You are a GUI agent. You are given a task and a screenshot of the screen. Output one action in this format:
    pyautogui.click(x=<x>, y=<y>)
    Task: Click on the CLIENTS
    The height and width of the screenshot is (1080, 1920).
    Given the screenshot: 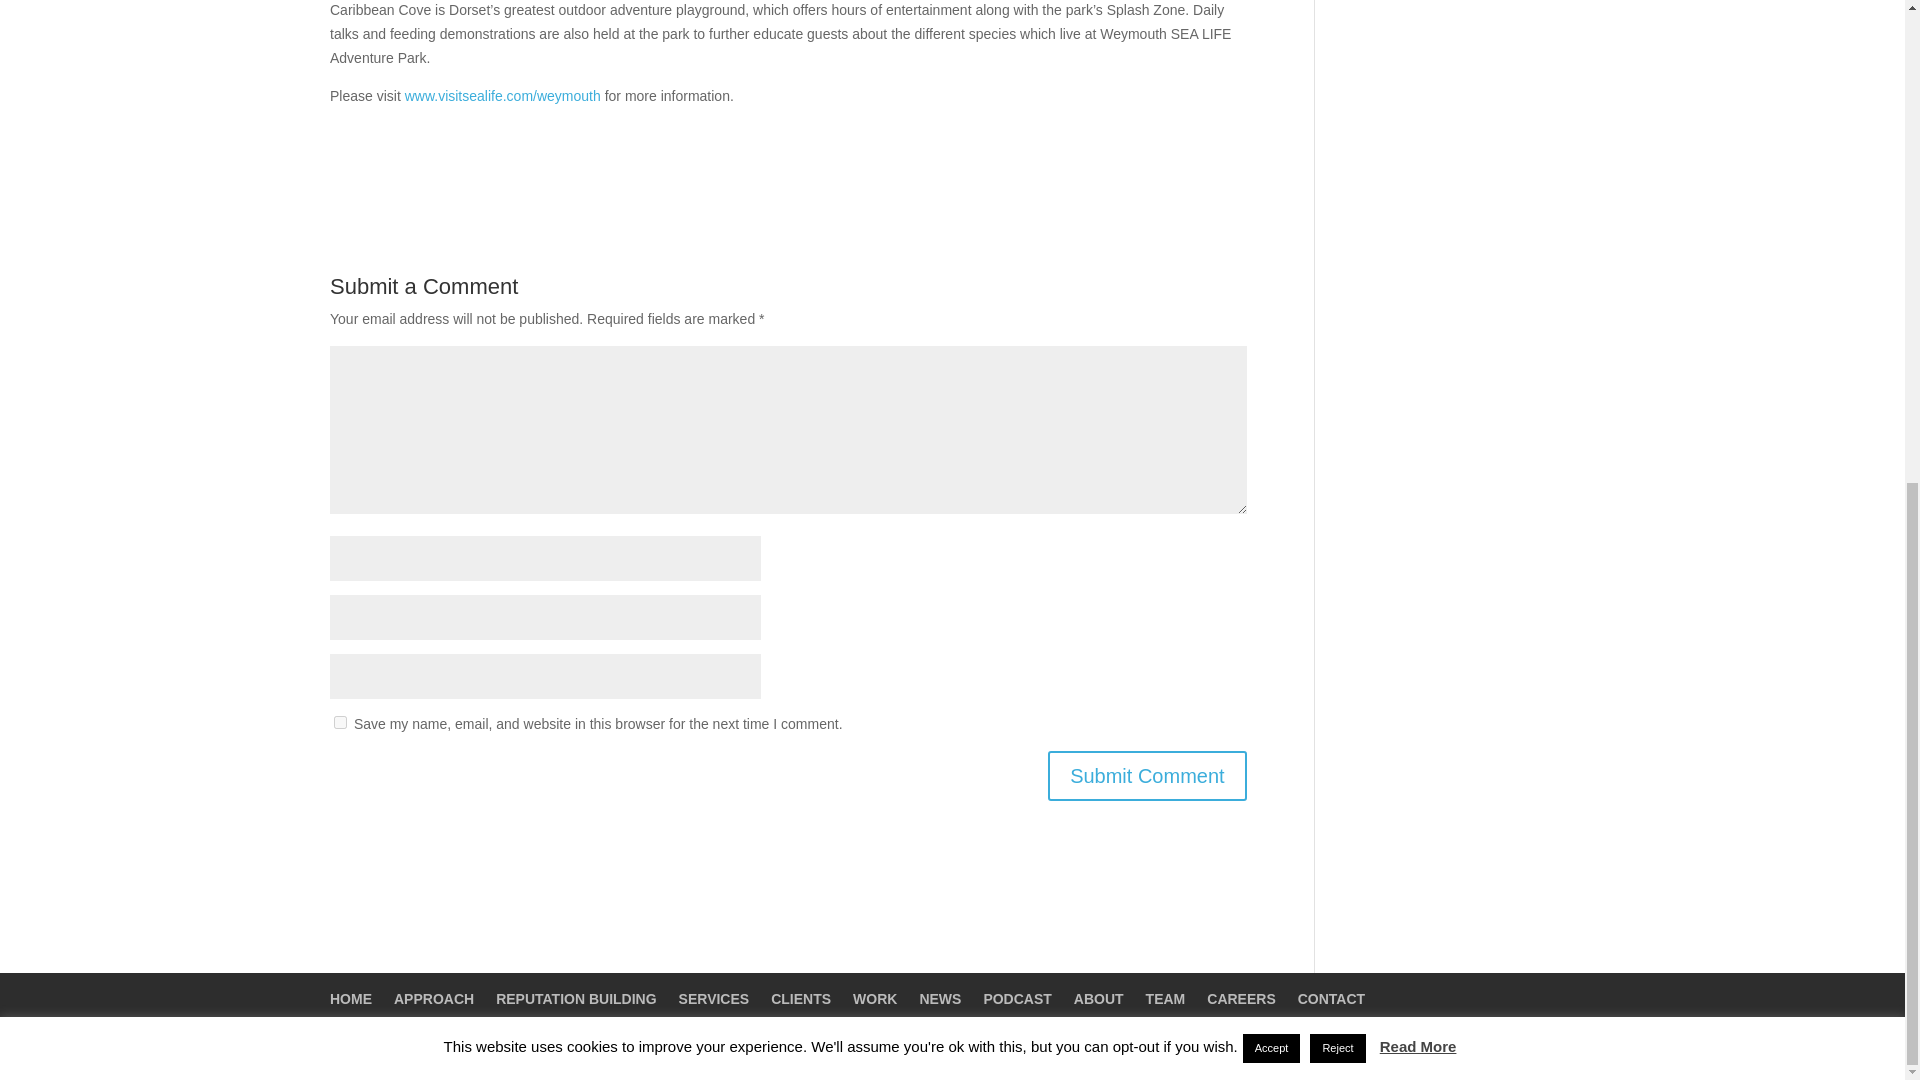 What is the action you would take?
    pyautogui.click(x=801, y=998)
    